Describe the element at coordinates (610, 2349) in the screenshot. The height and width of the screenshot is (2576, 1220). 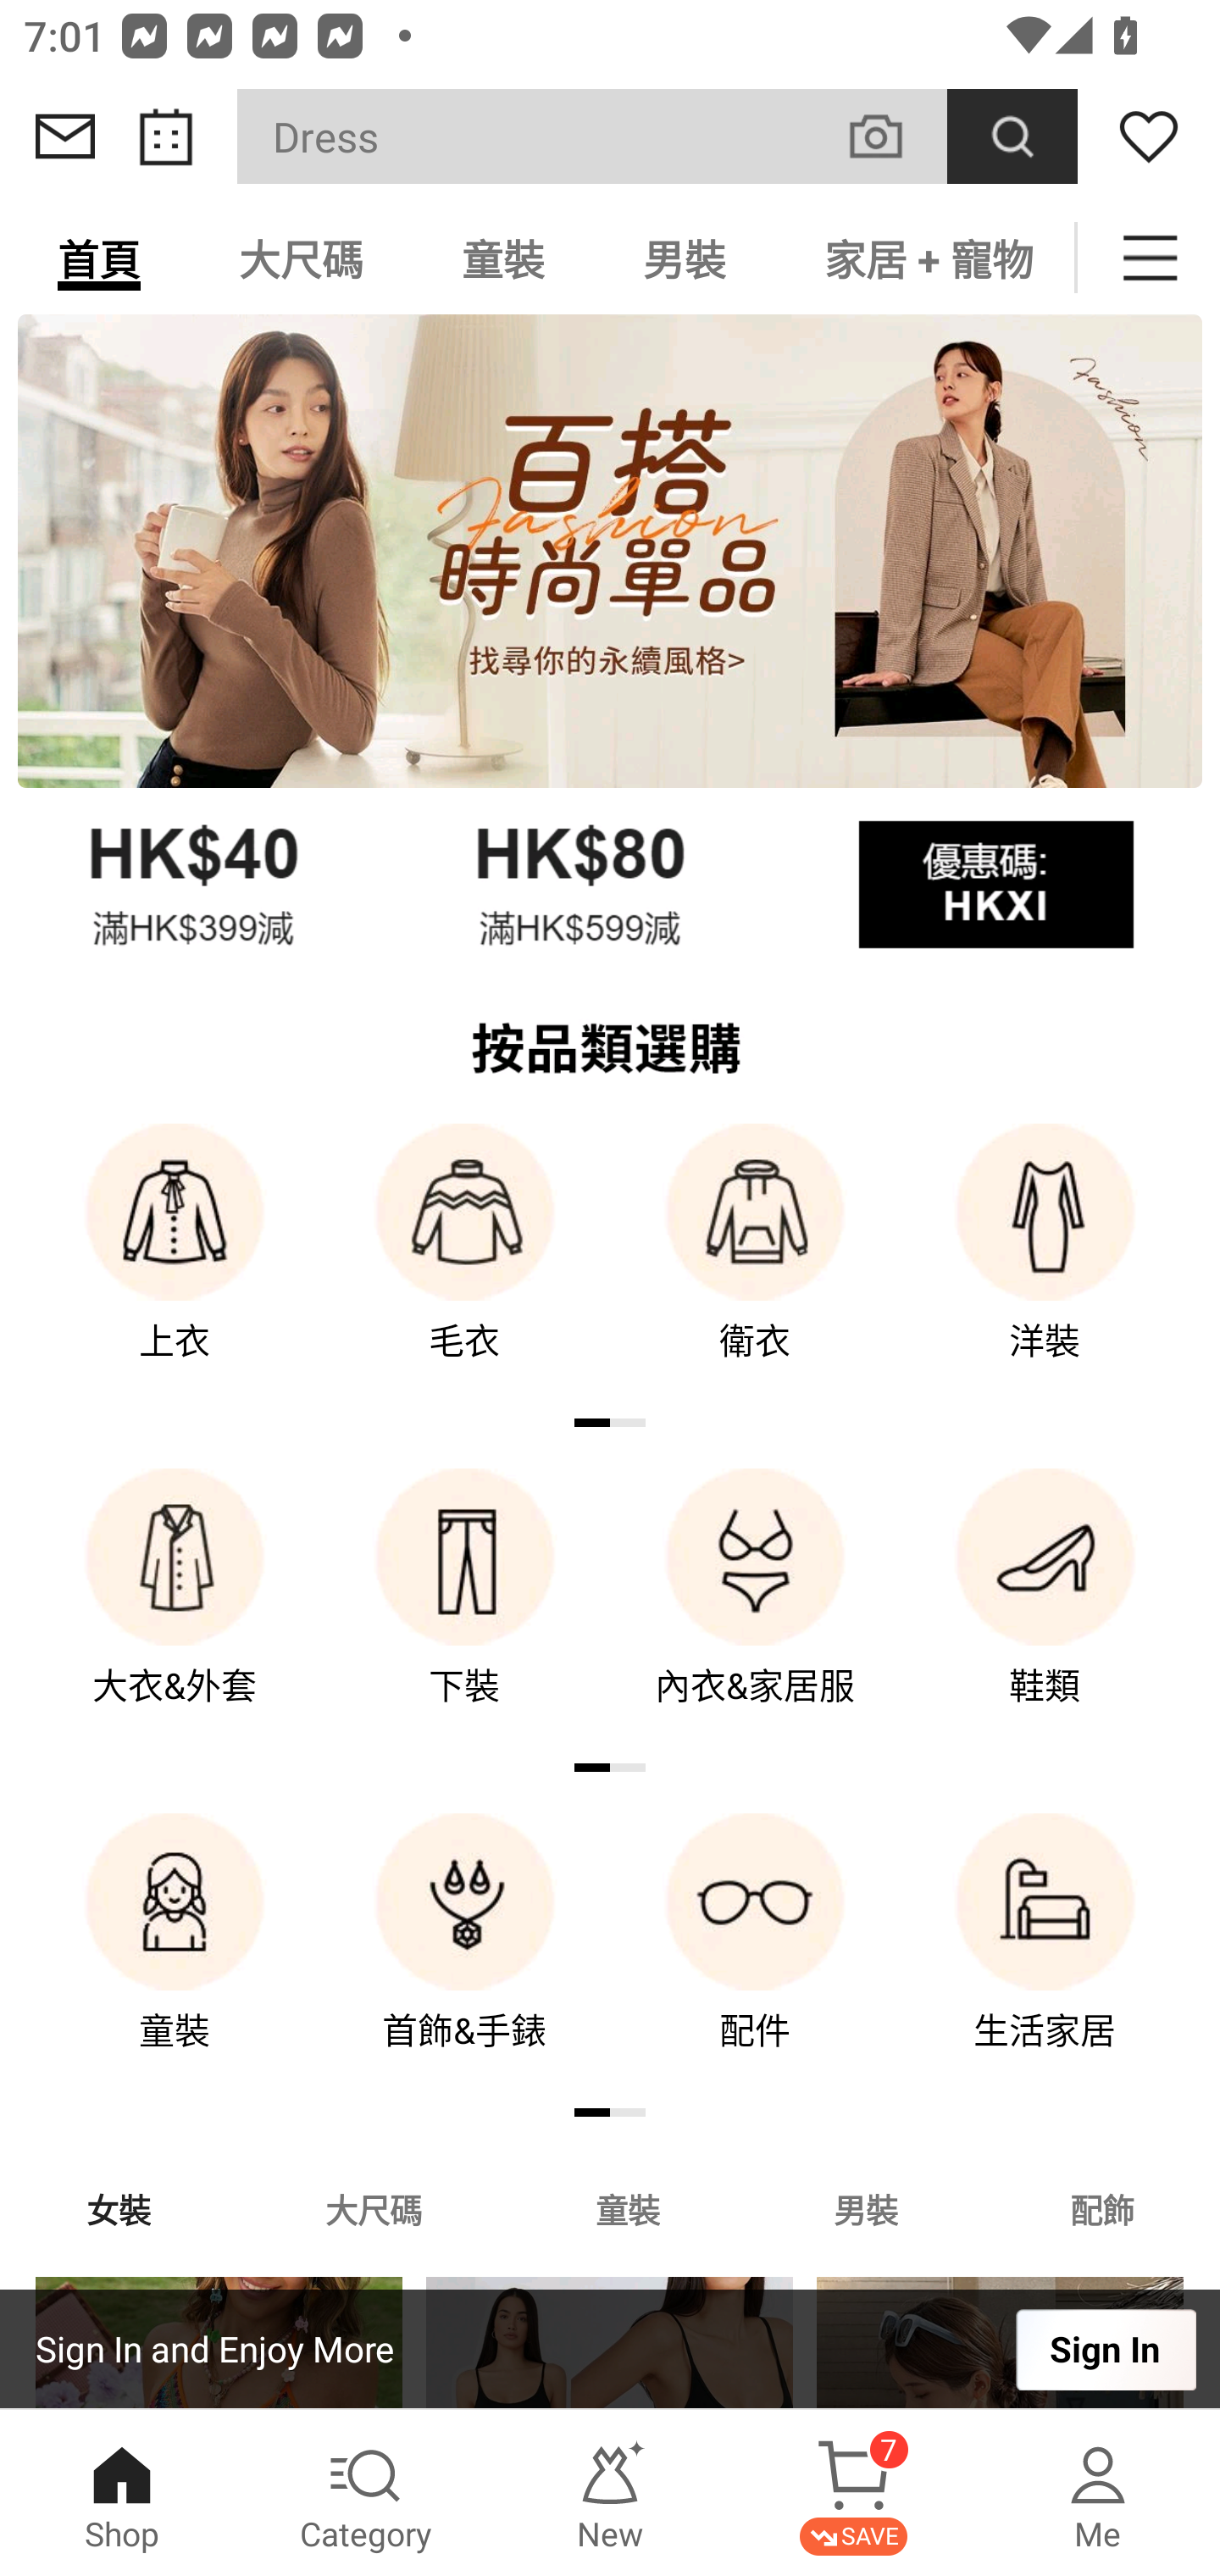
I see `Sign In and Enjoy More Sign In` at that location.